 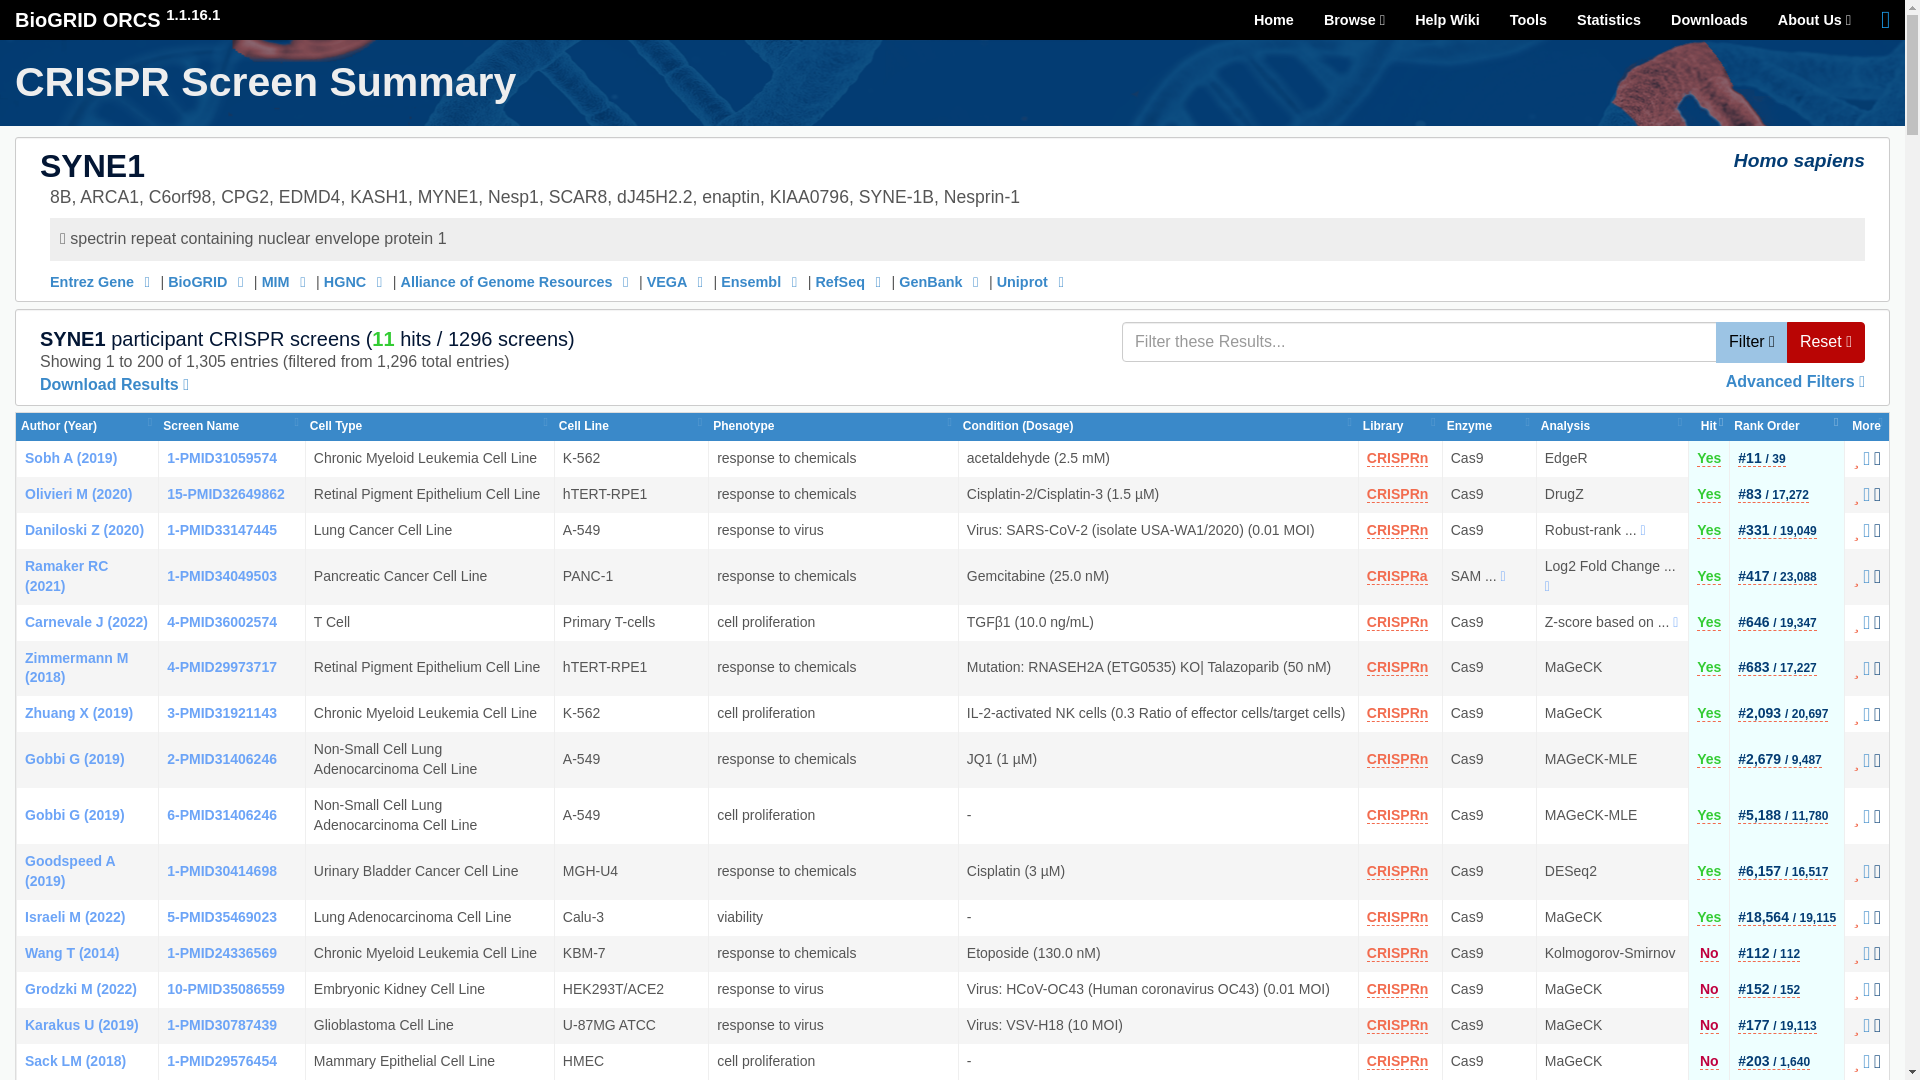 I want to click on Advanced Filters, so click(x=1795, y=380).